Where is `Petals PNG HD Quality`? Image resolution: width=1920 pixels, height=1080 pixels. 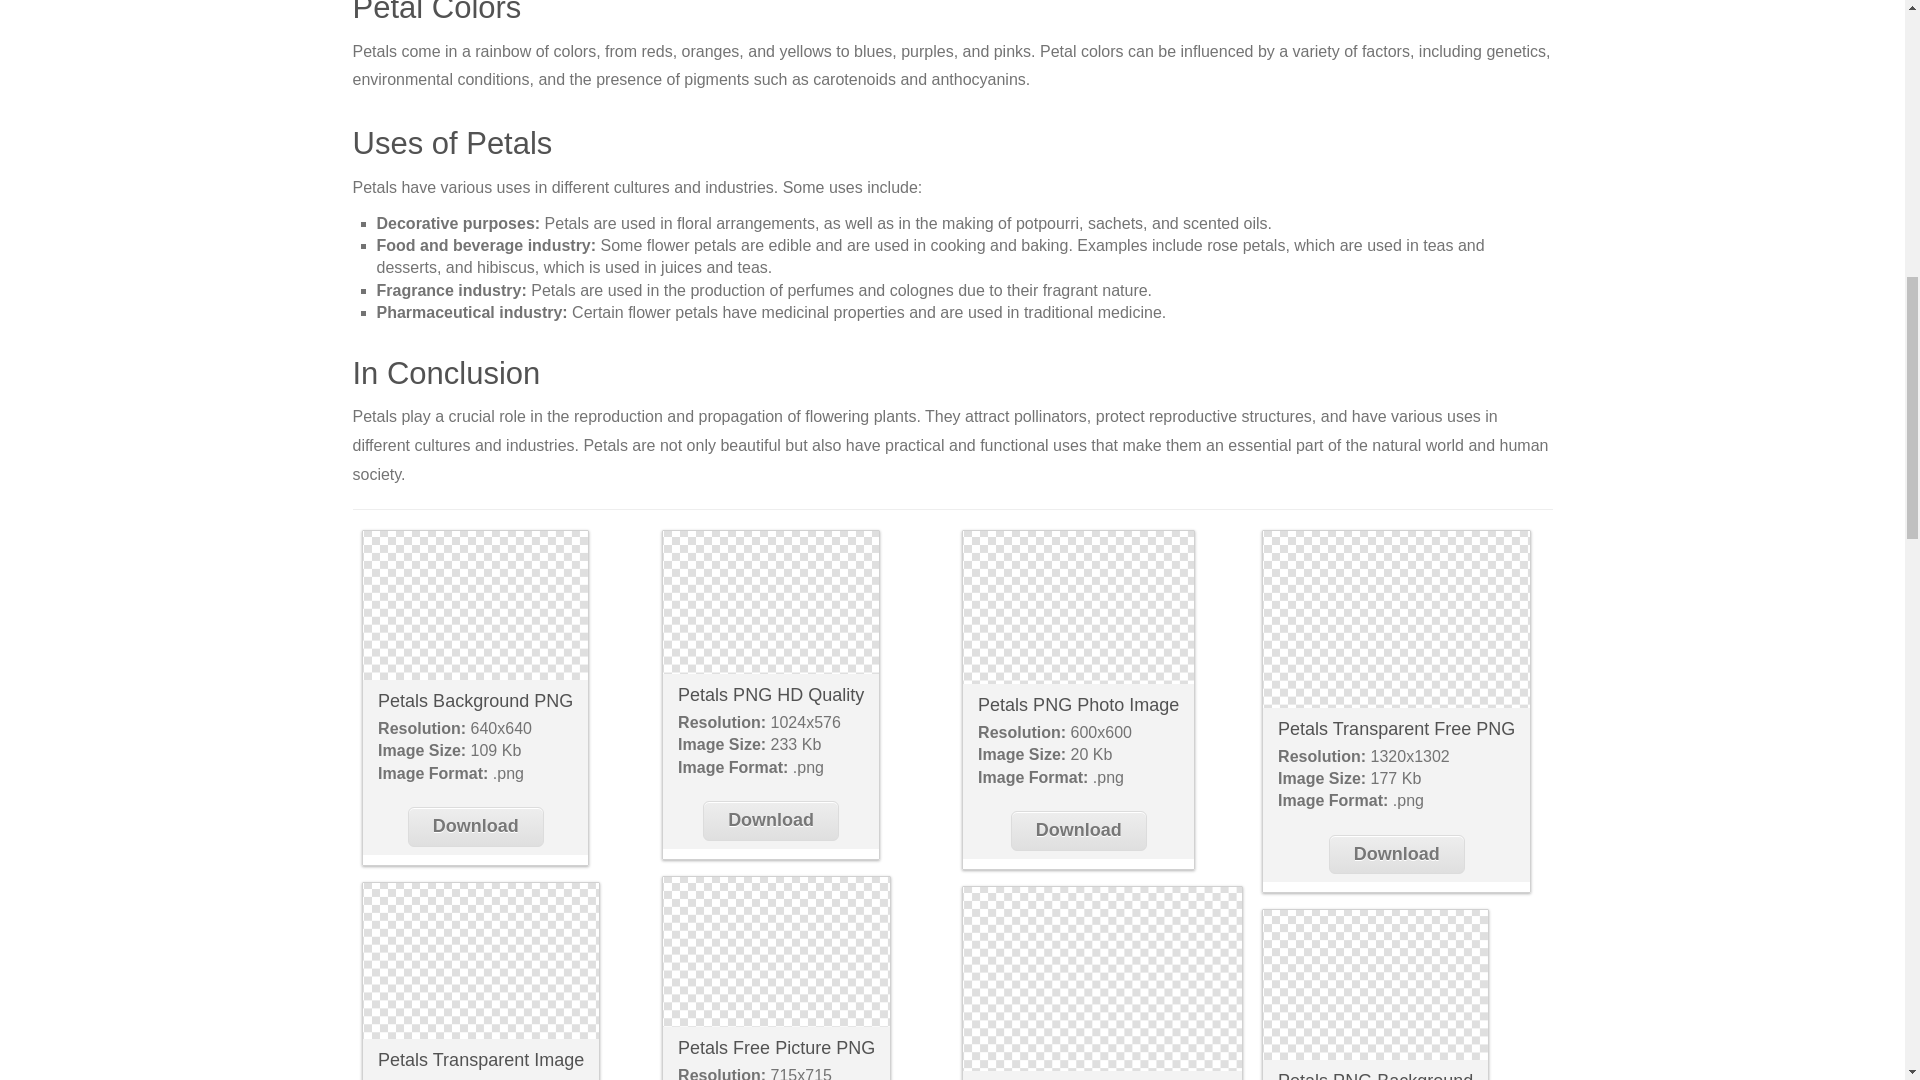
Petals PNG HD Quality is located at coordinates (770, 694).